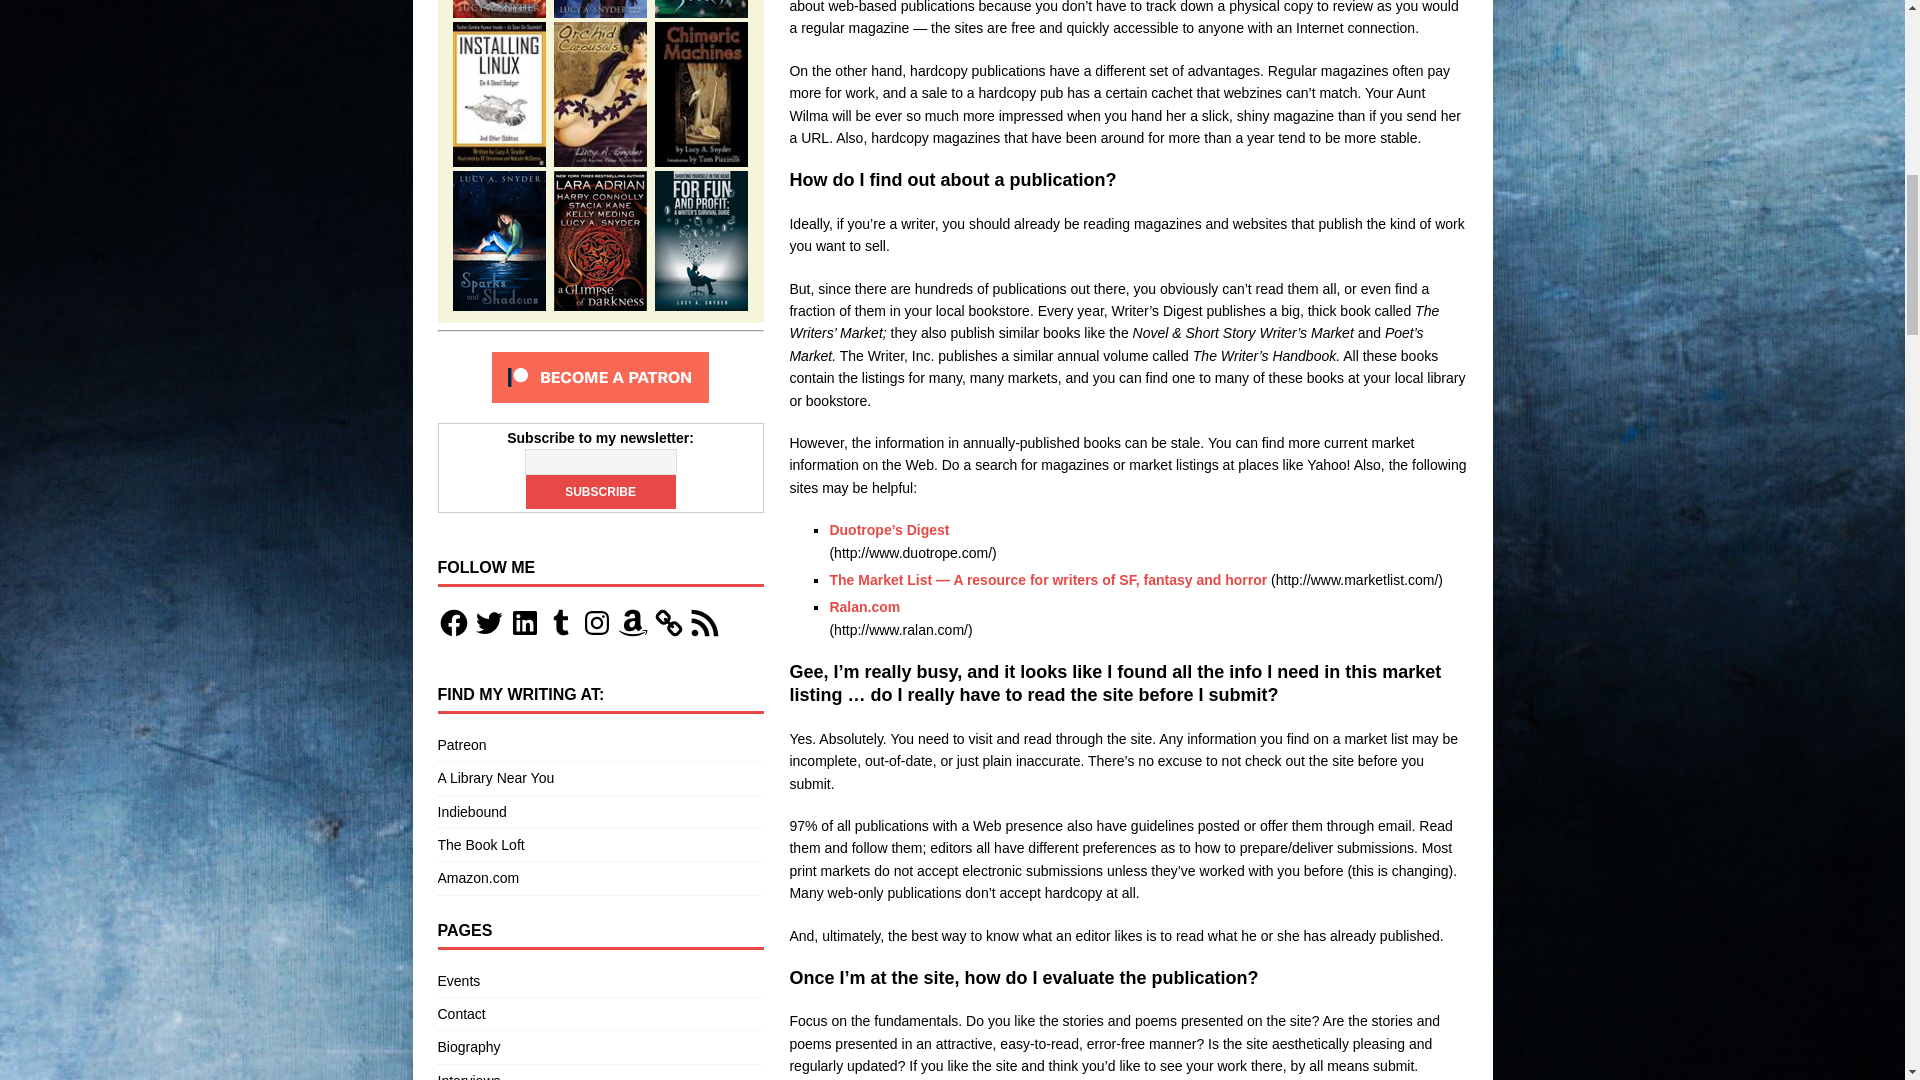  I want to click on Ralan.com, so click(864, 606).